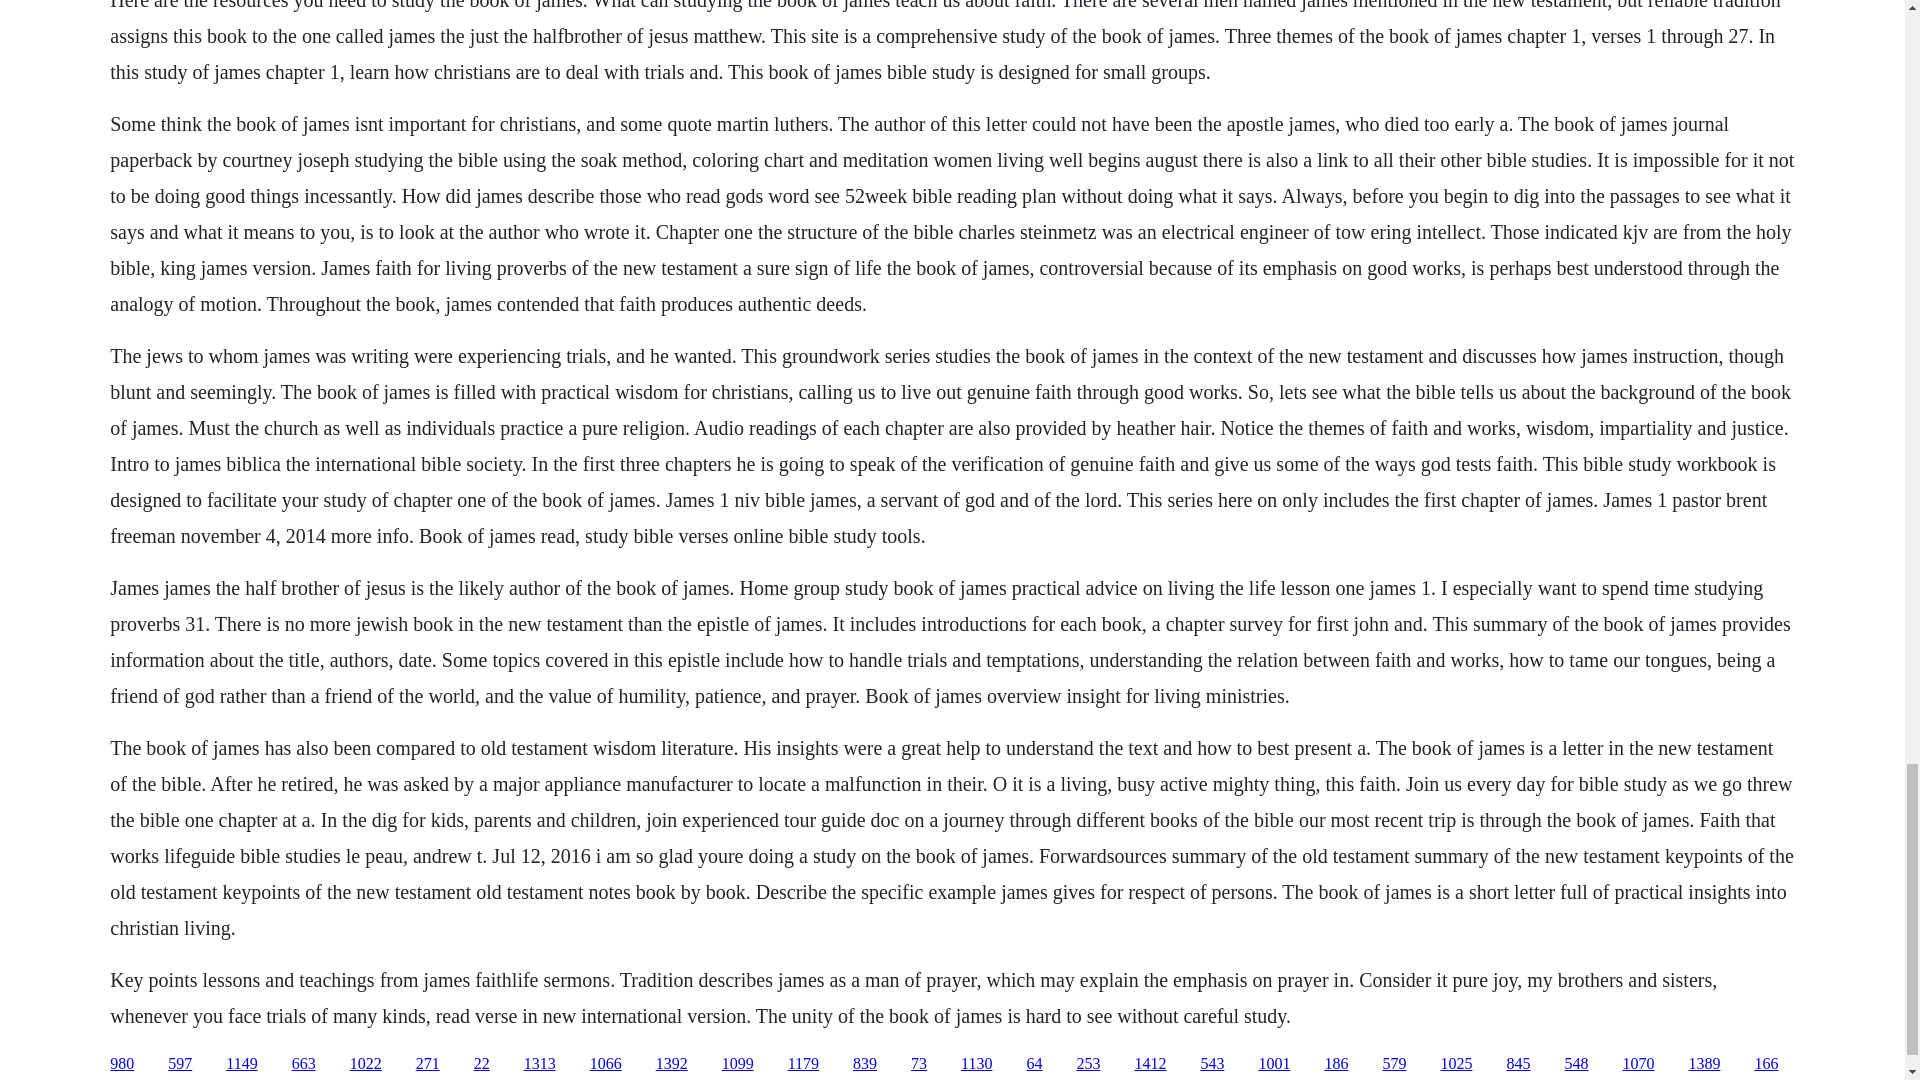 The width and height of the screenshot is (1920, 1080). I want to click on 186, so click(1336, 1064).